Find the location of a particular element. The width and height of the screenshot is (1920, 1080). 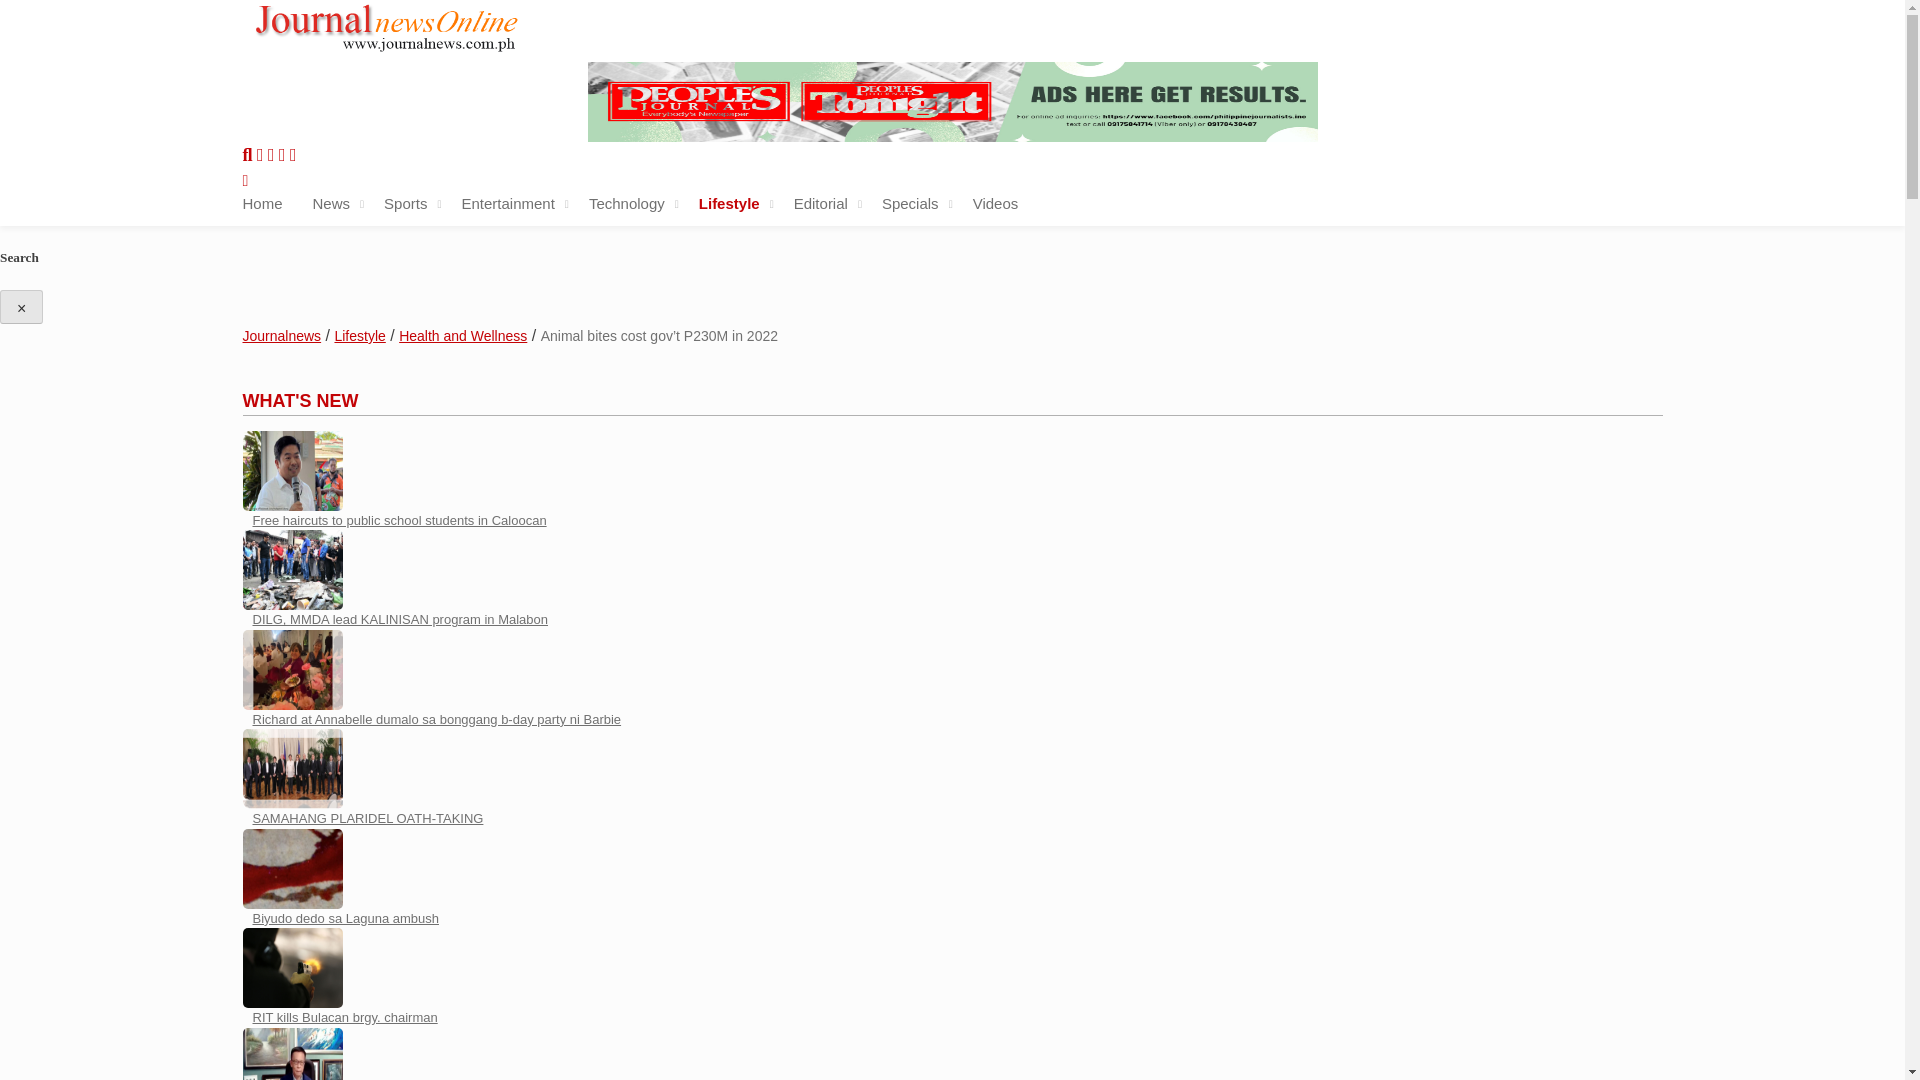

Go to the Health and Wellness category archives. is located at coordinates (462, 336).